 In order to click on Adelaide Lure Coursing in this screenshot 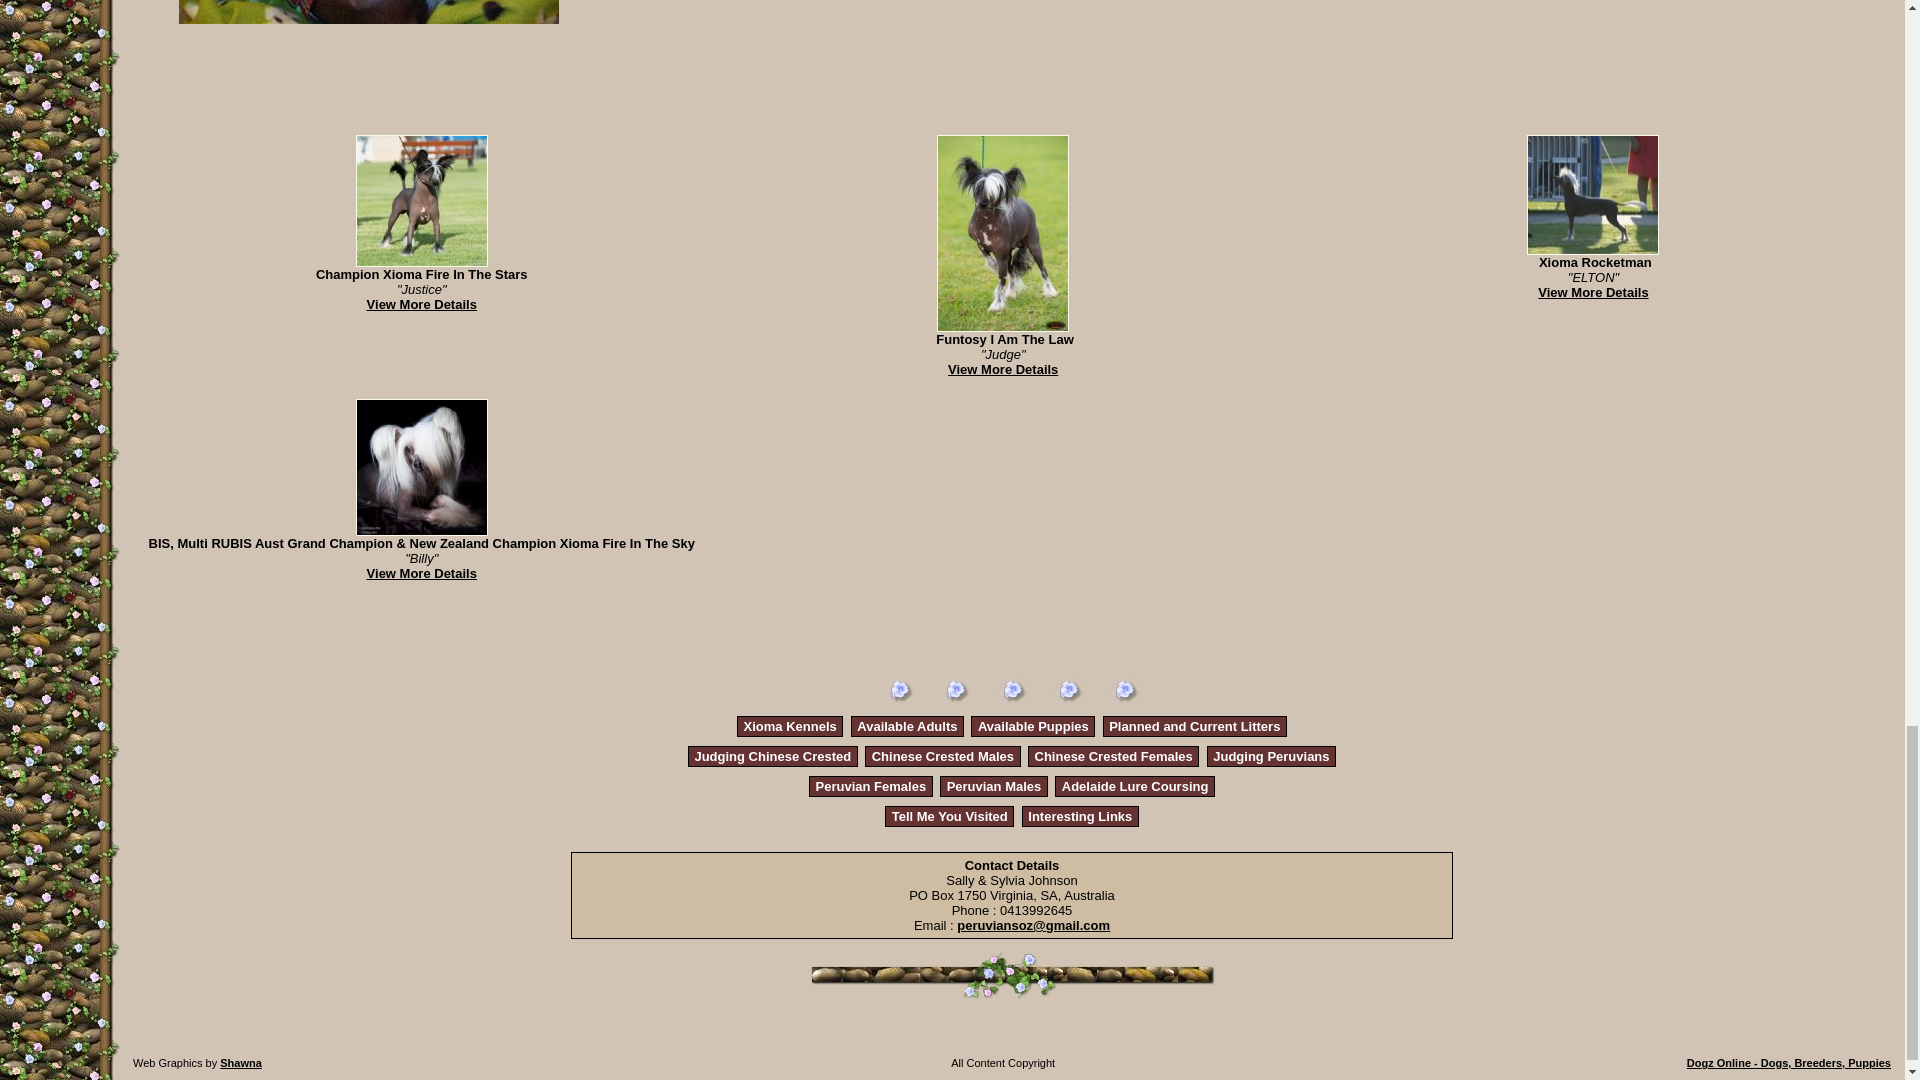, I will do `click(1135, 786)`.